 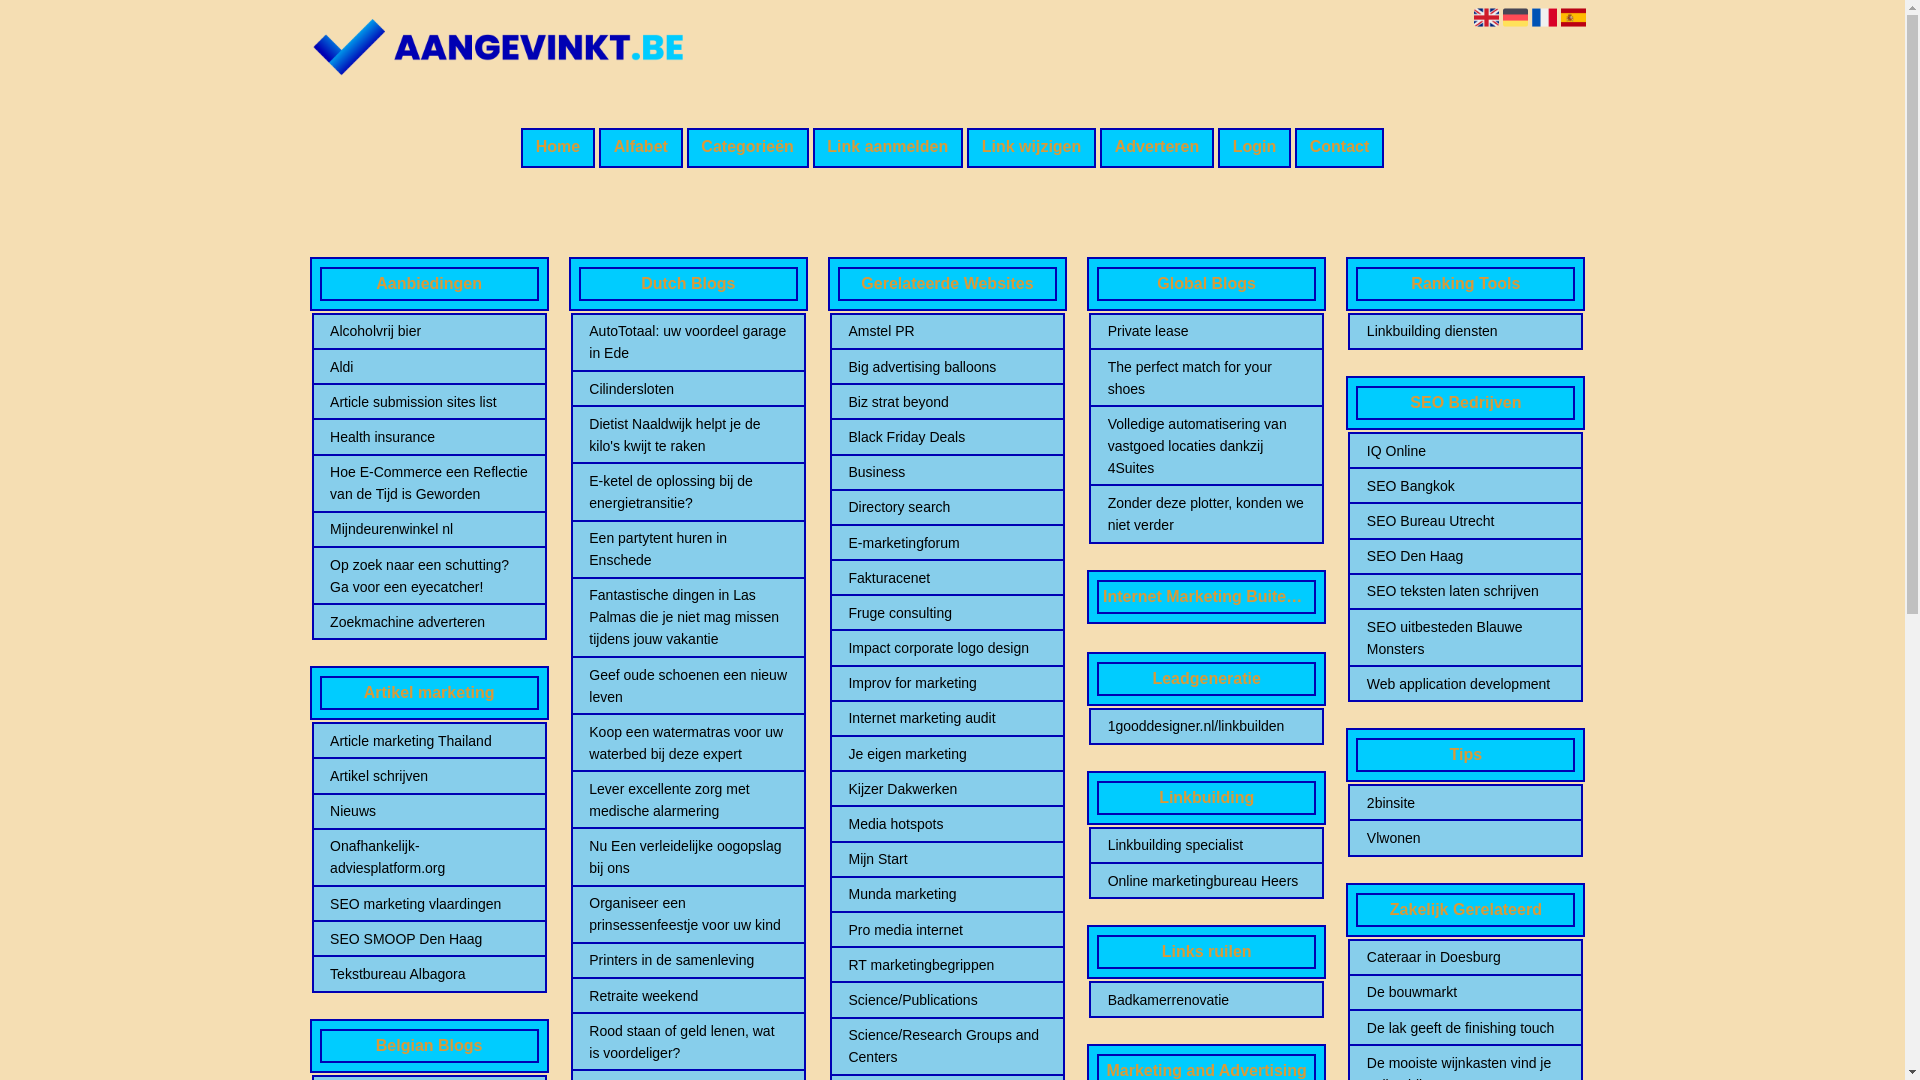 I want to click on Munda marketing, so click(x=947, y=893).